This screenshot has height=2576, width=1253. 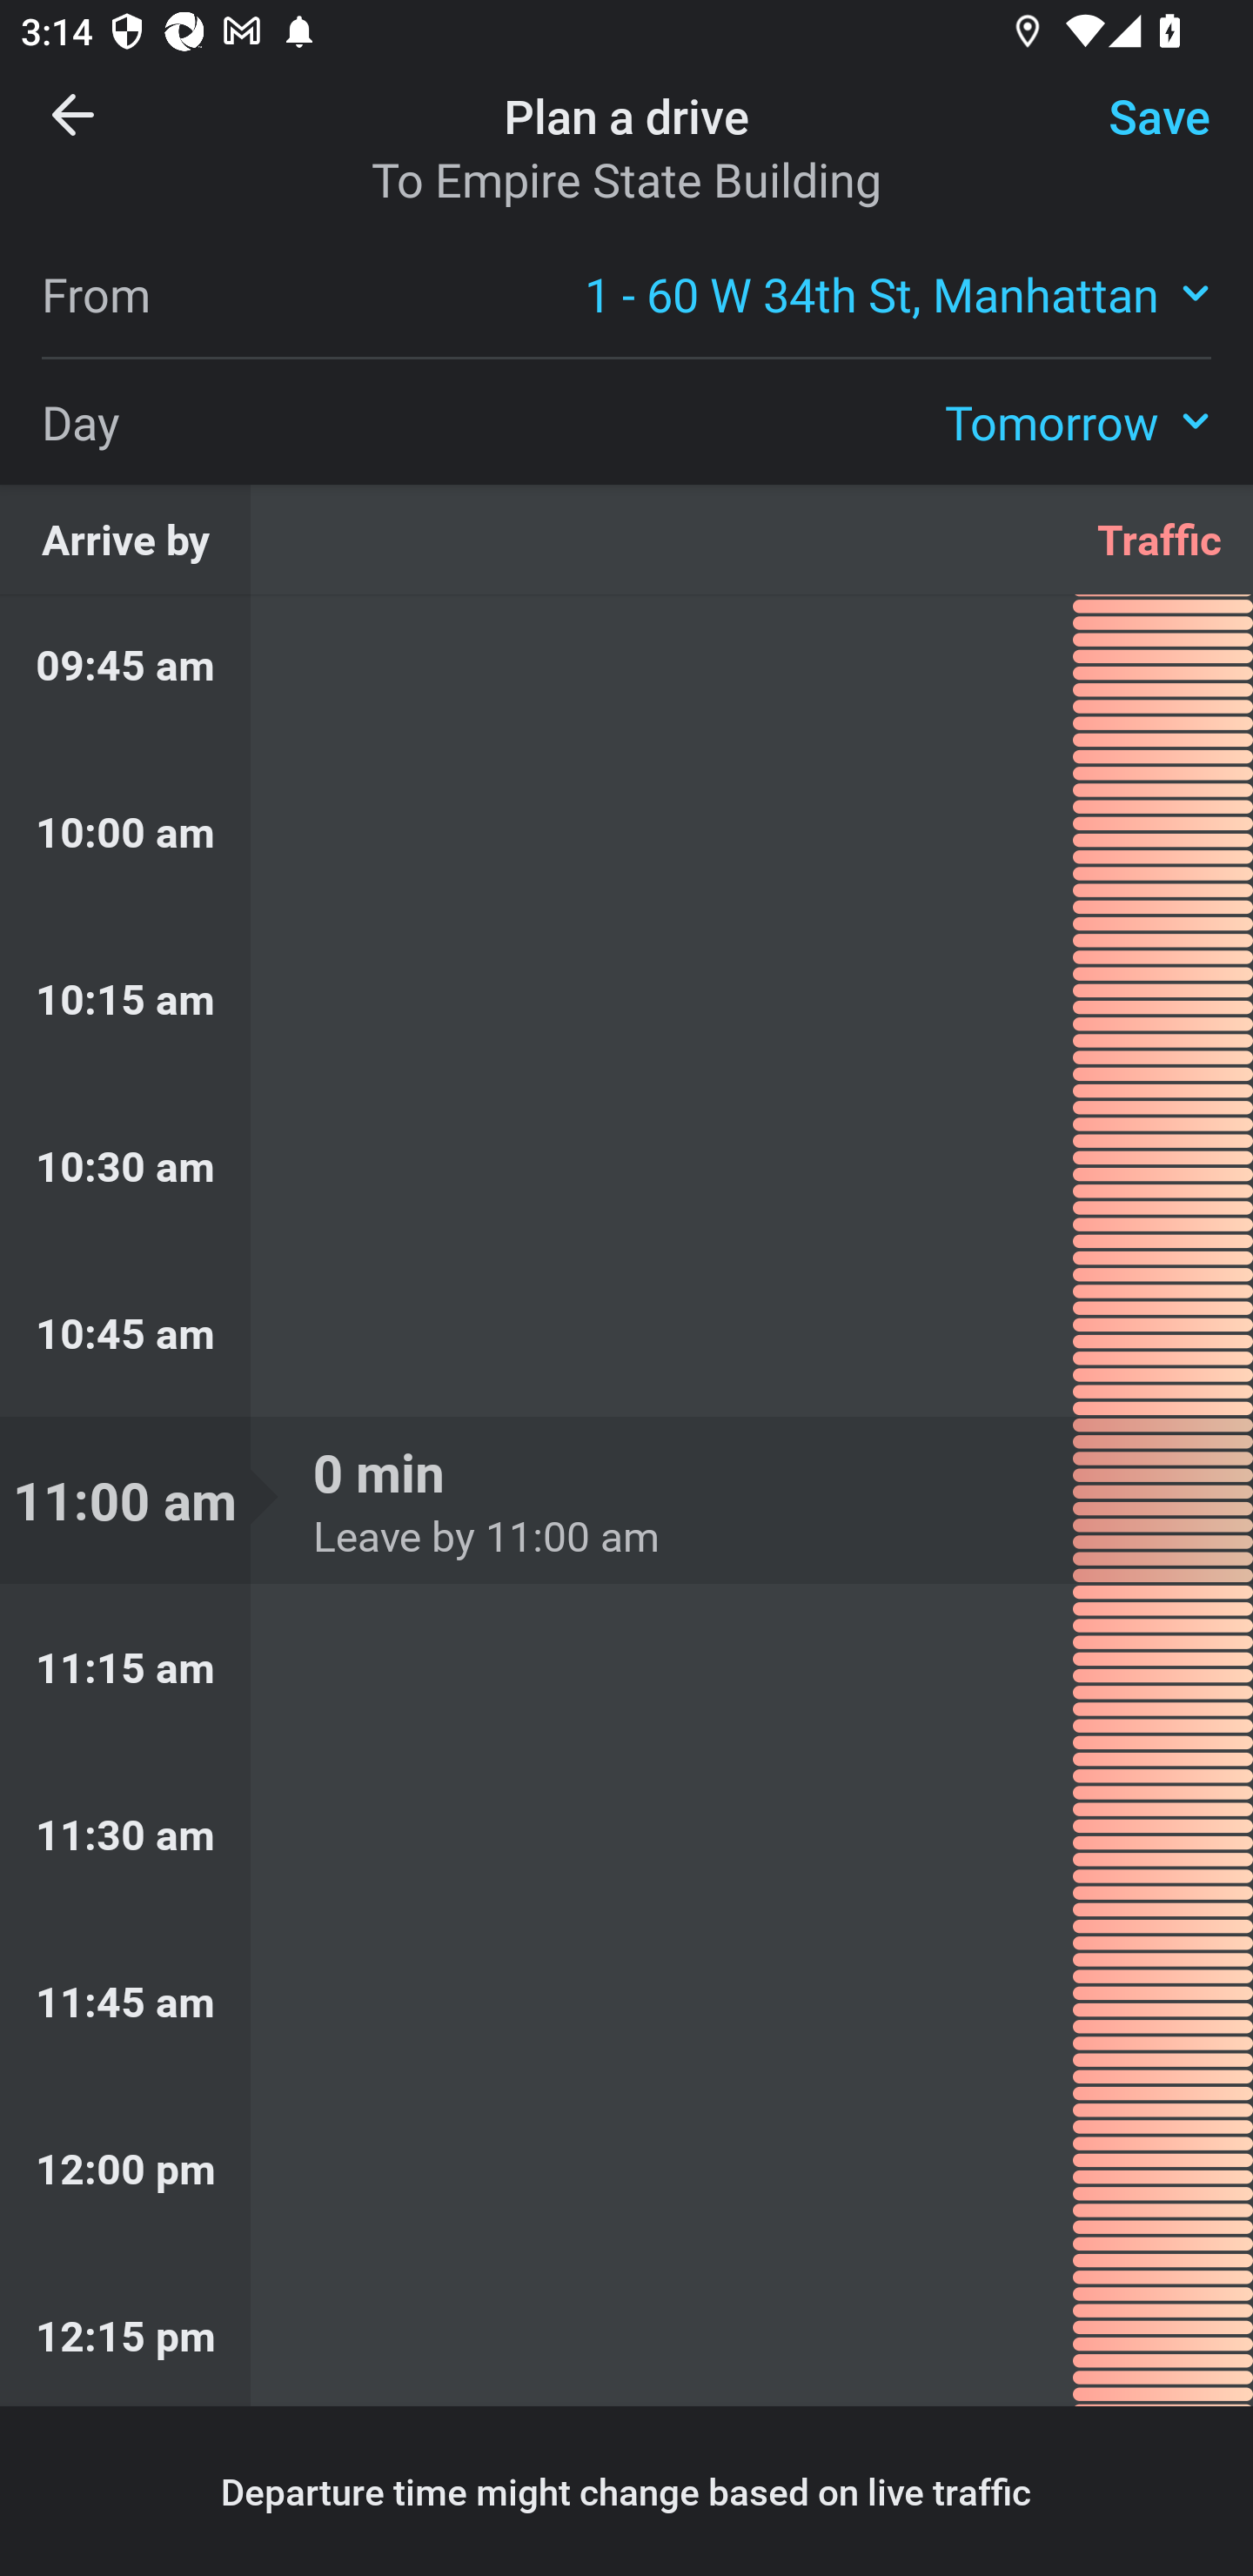 What do you see at coordinates (1077, 420) in the screenshot?
I see `Tomorrow` at bounding box center [1077, 420].